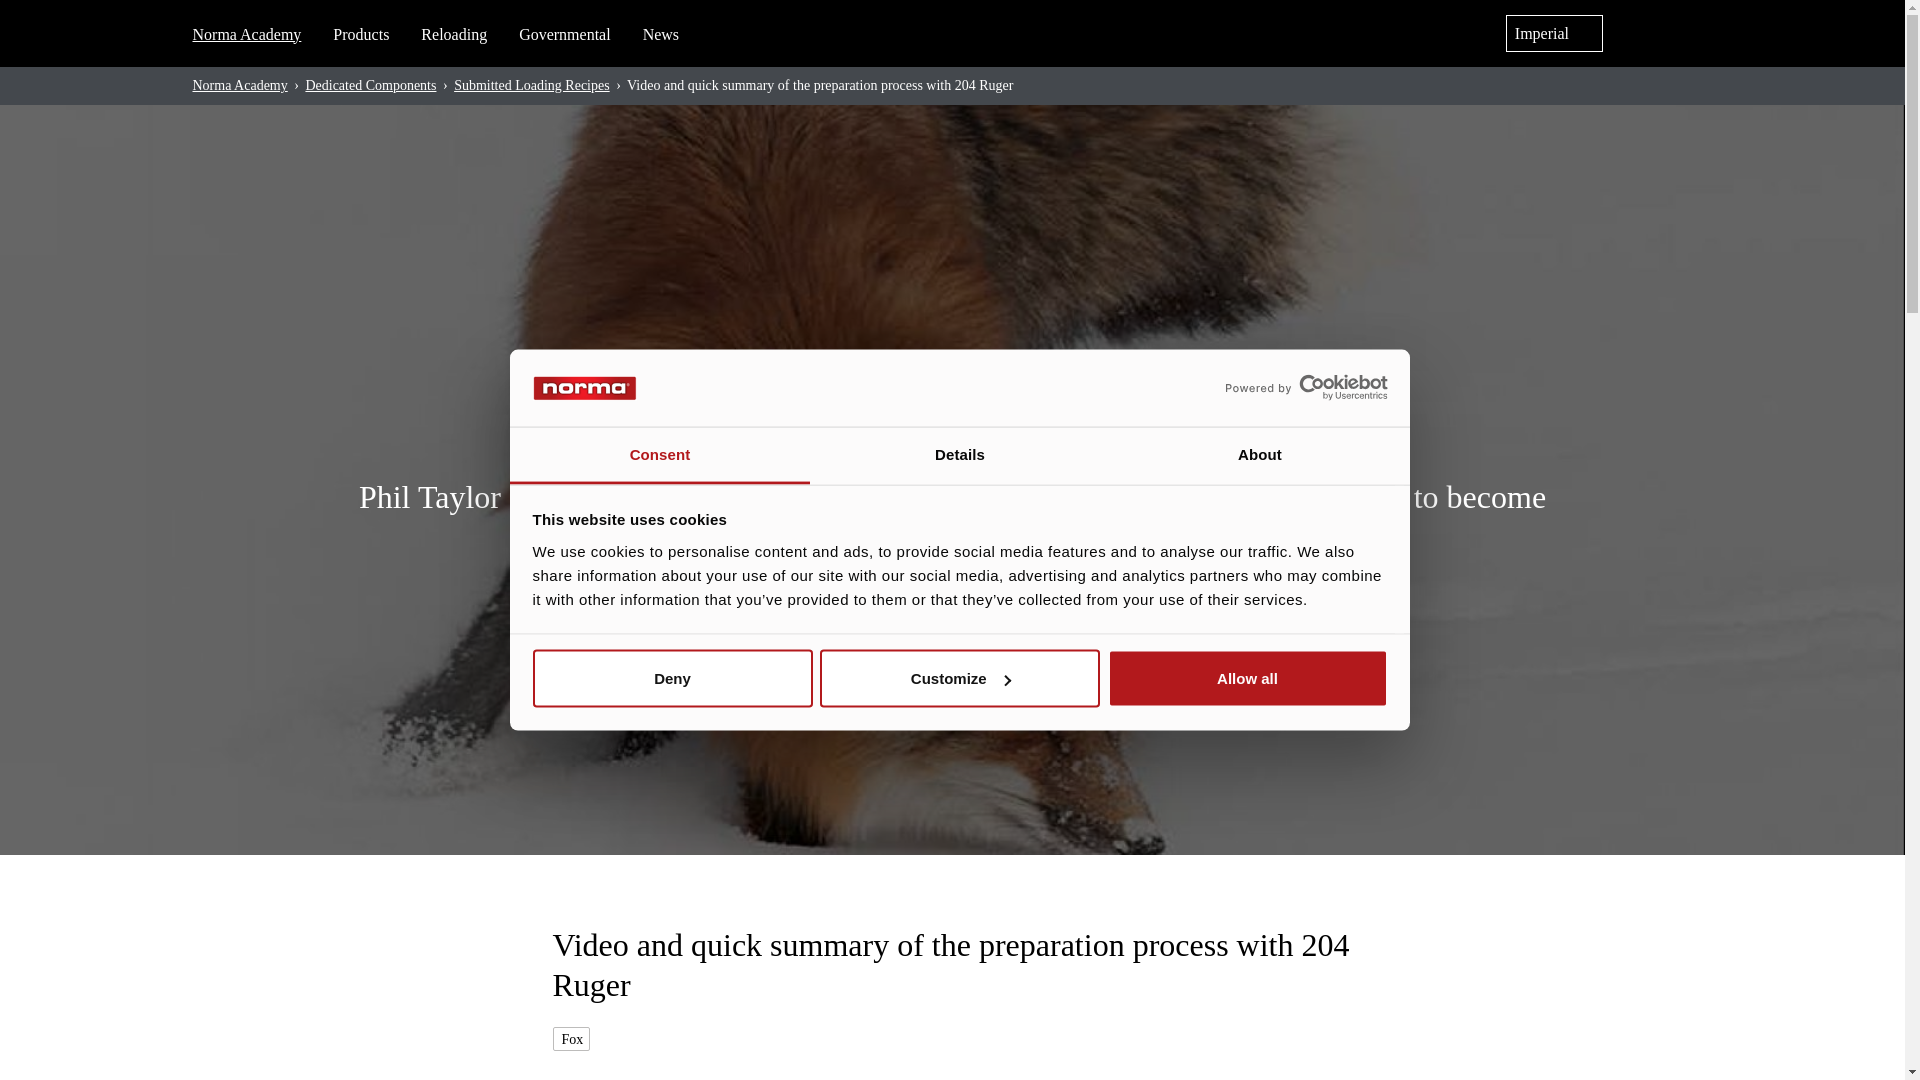  Describe the element at coordinates (660, 454) in the screenshot. I see `Consent` at that location.